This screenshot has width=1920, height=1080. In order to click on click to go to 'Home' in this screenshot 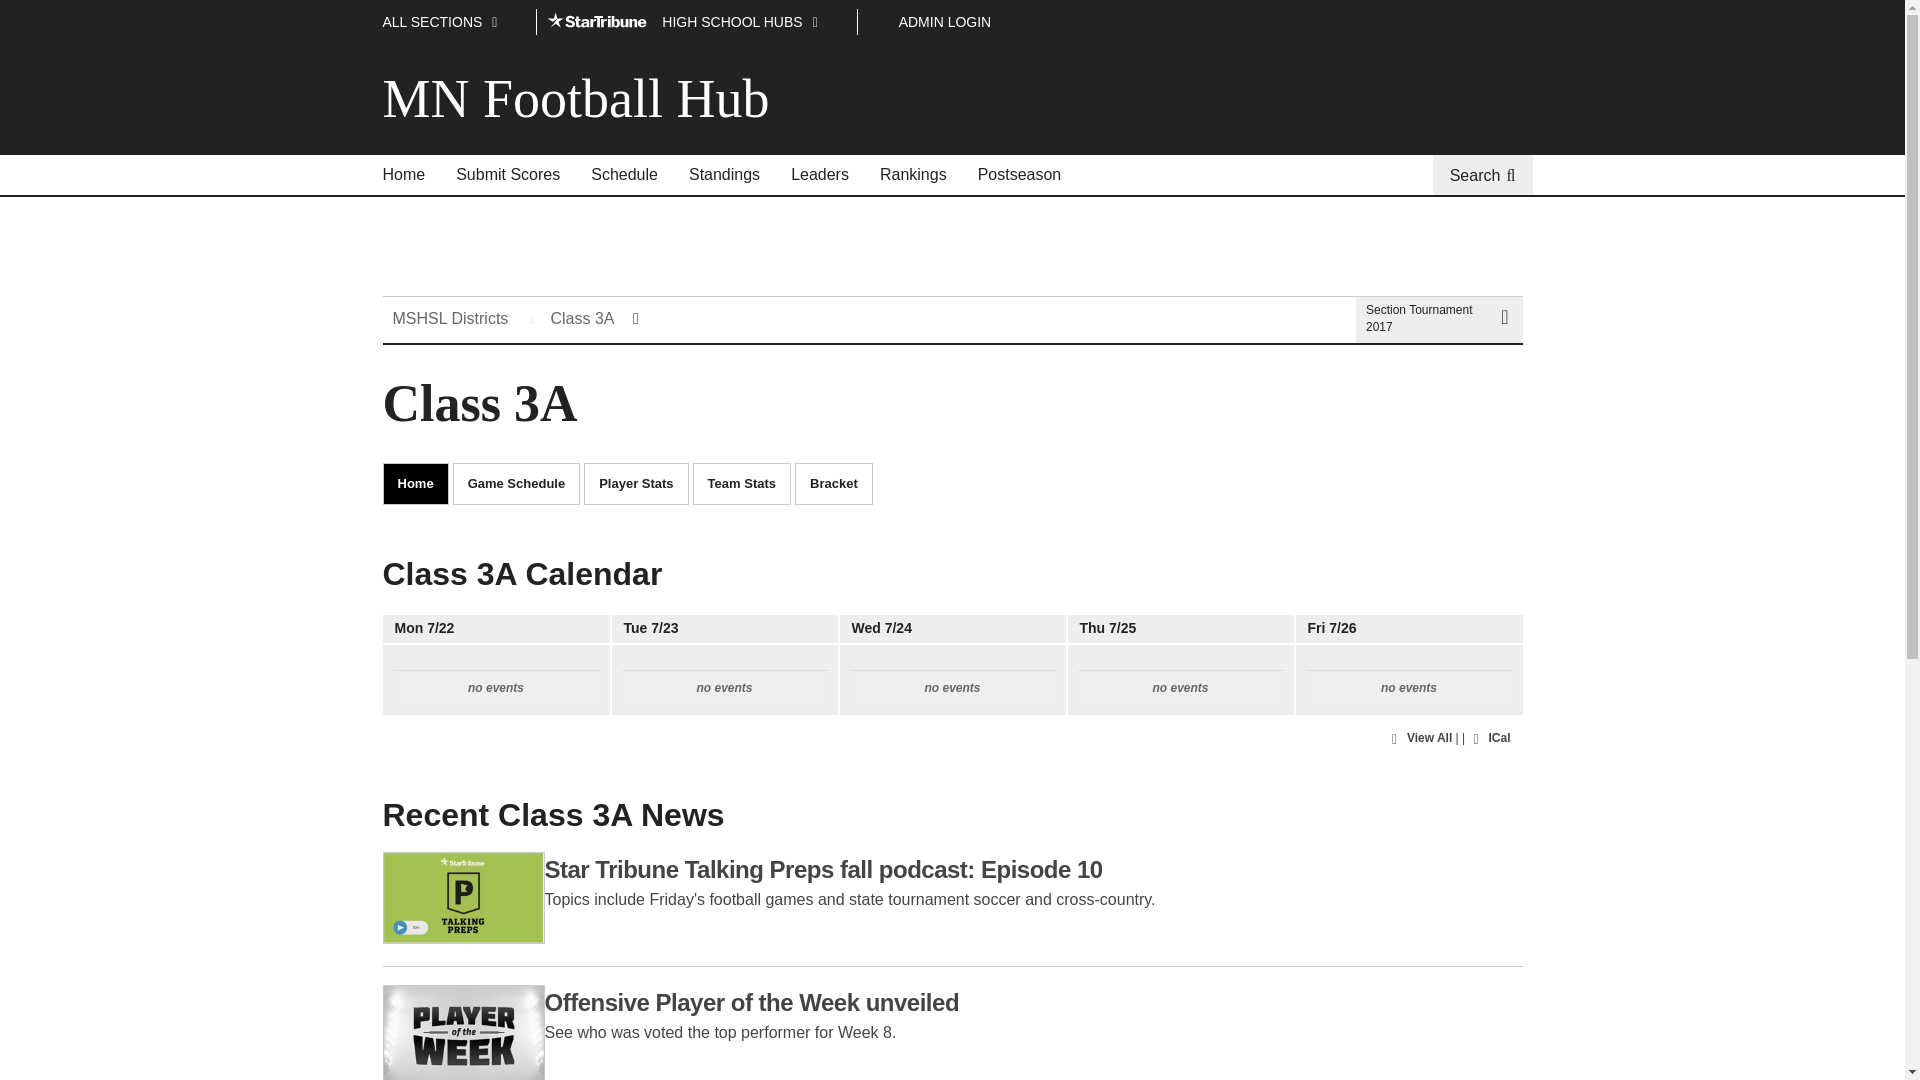, I will do `click(404, 175)`.